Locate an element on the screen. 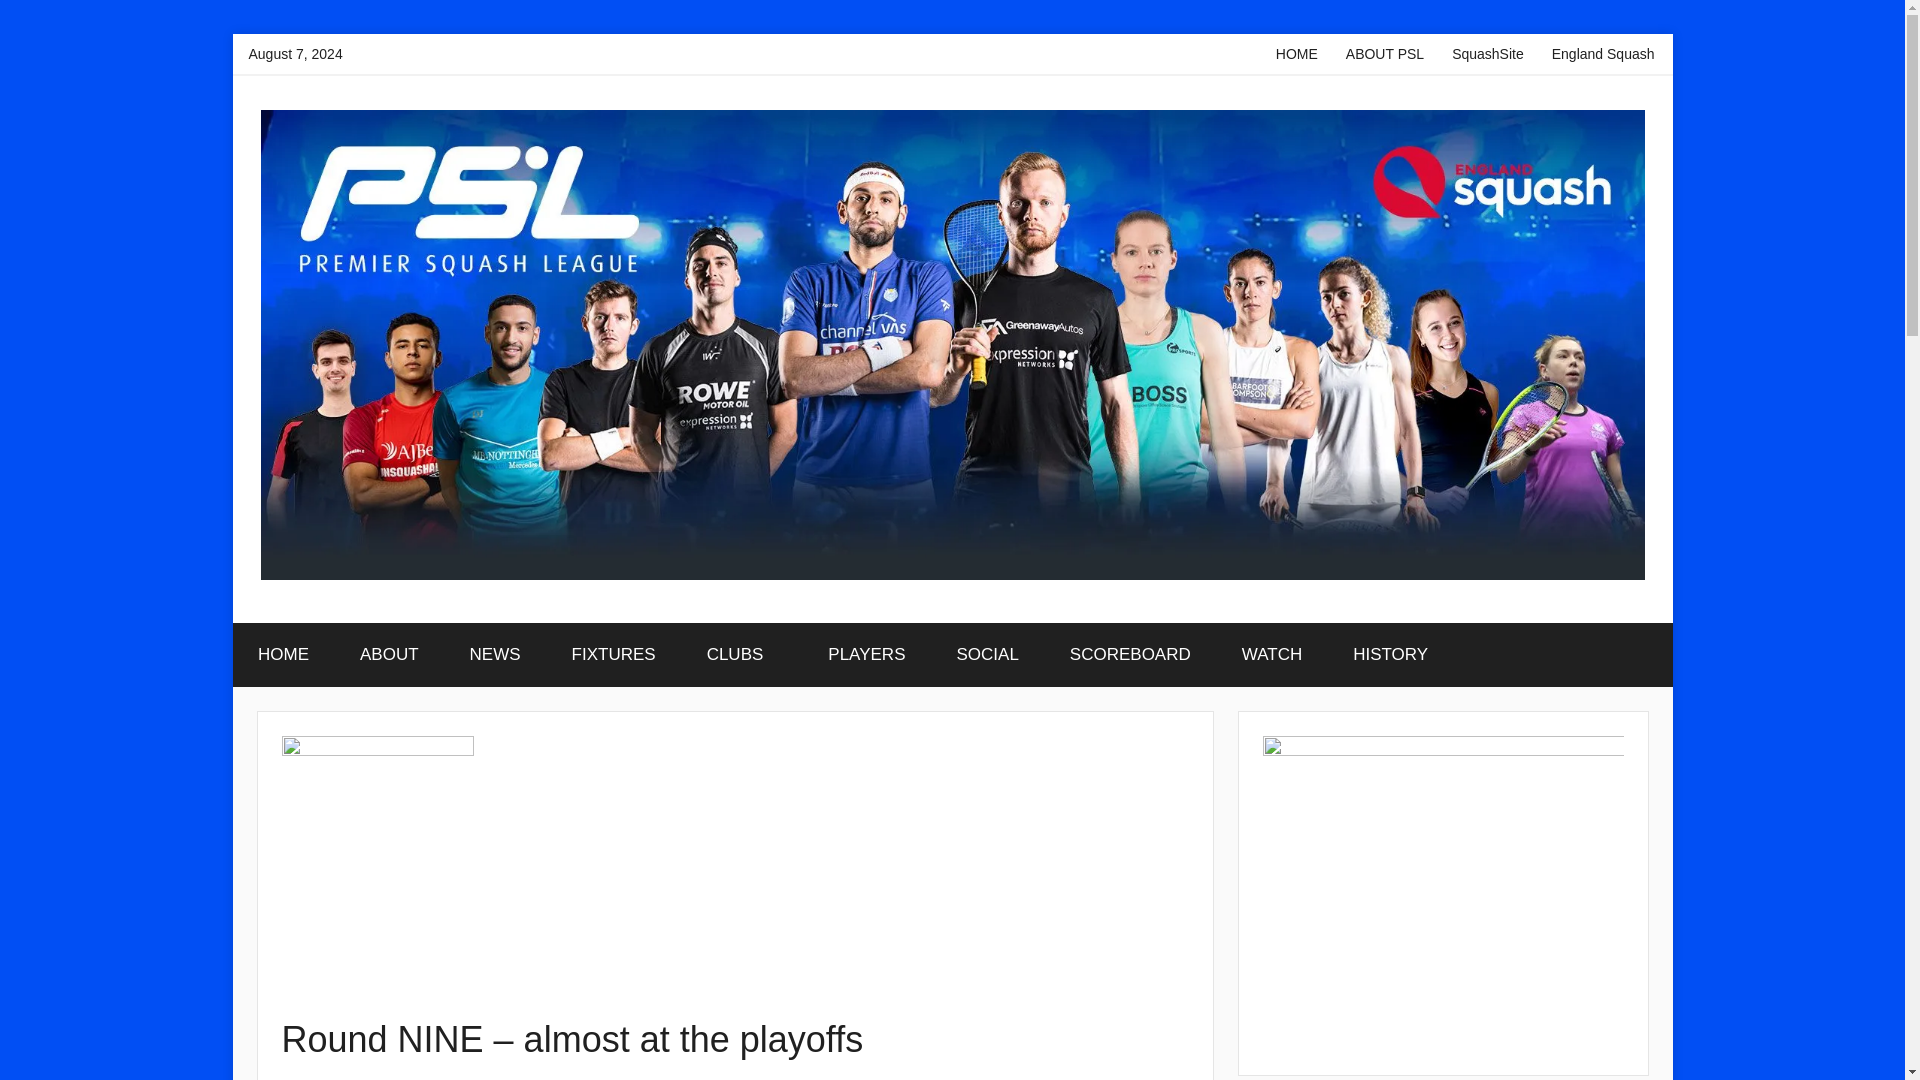 The height and width of the screenshot is (1080, 1920). HOME is located at coordinates (1296, 54).